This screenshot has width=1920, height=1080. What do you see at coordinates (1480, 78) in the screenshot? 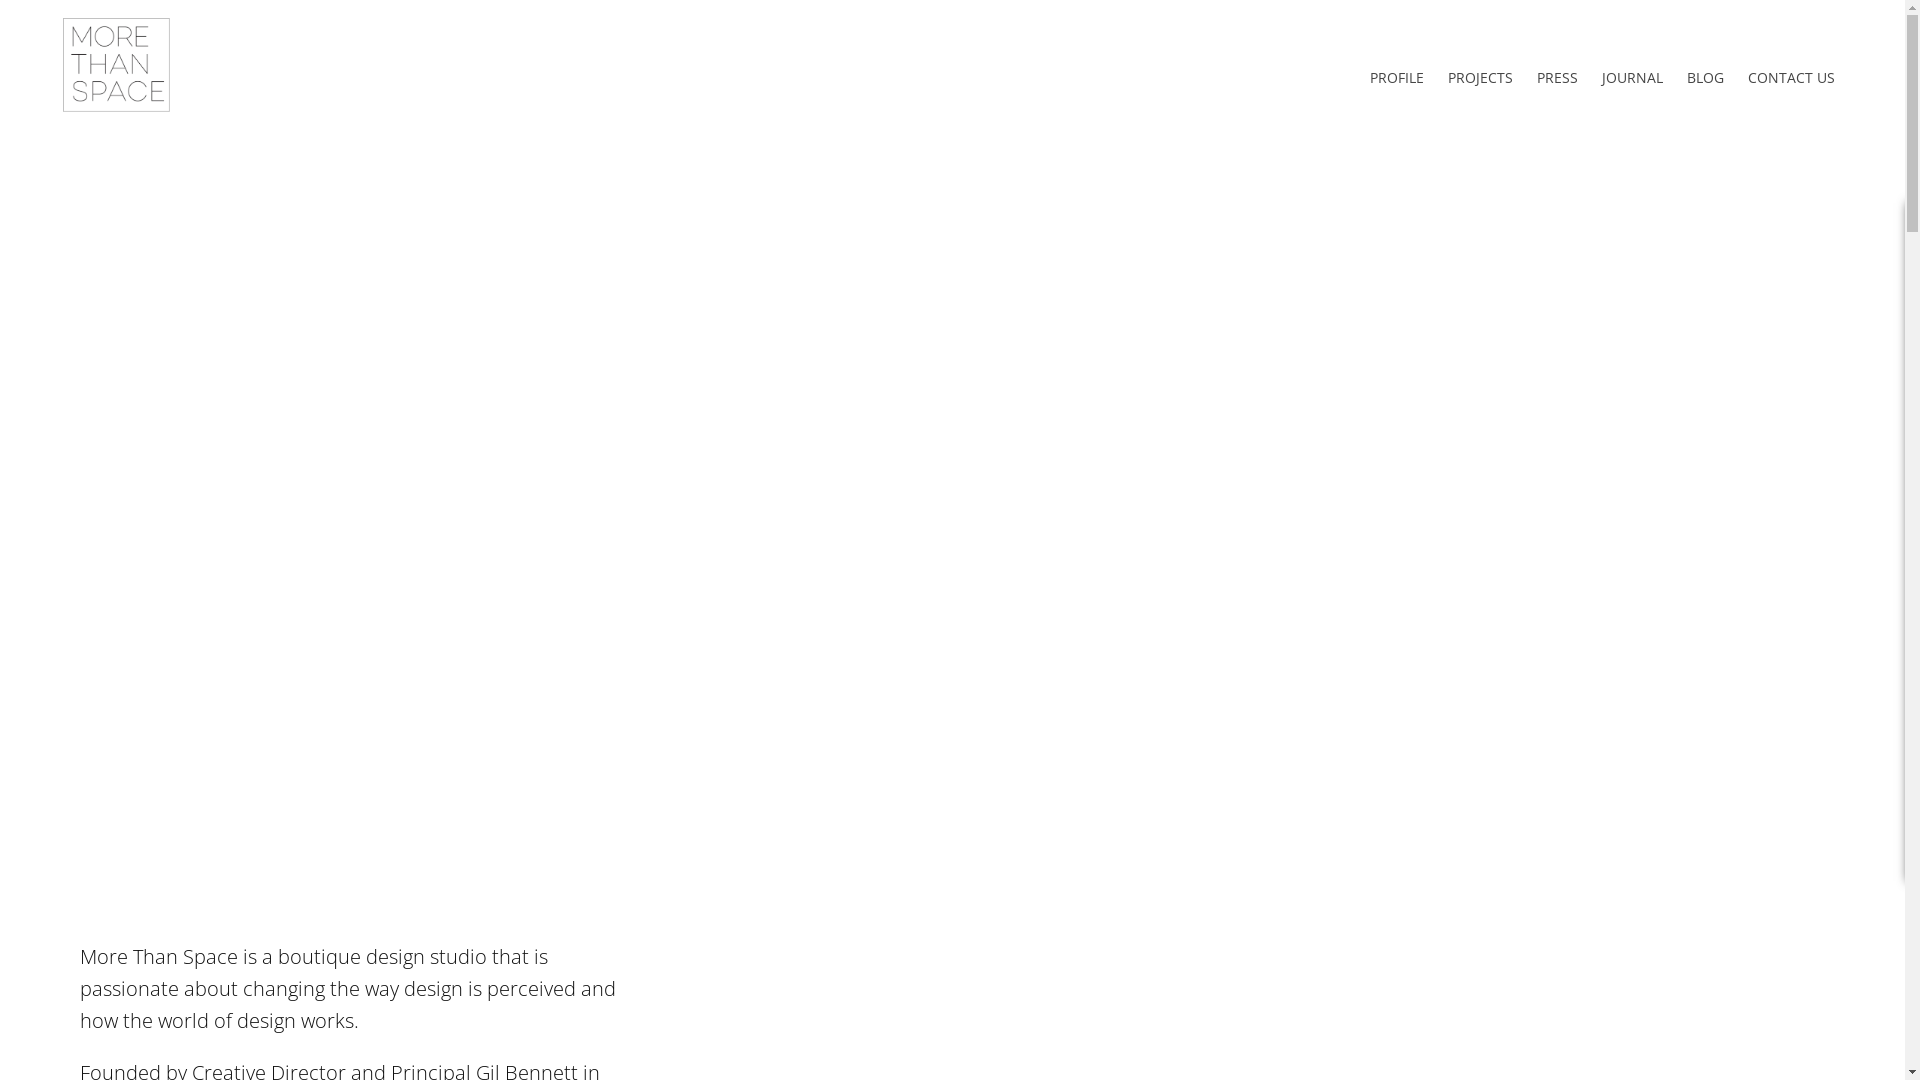
I see `PROJECTS` at bounding box center [1480, 78].